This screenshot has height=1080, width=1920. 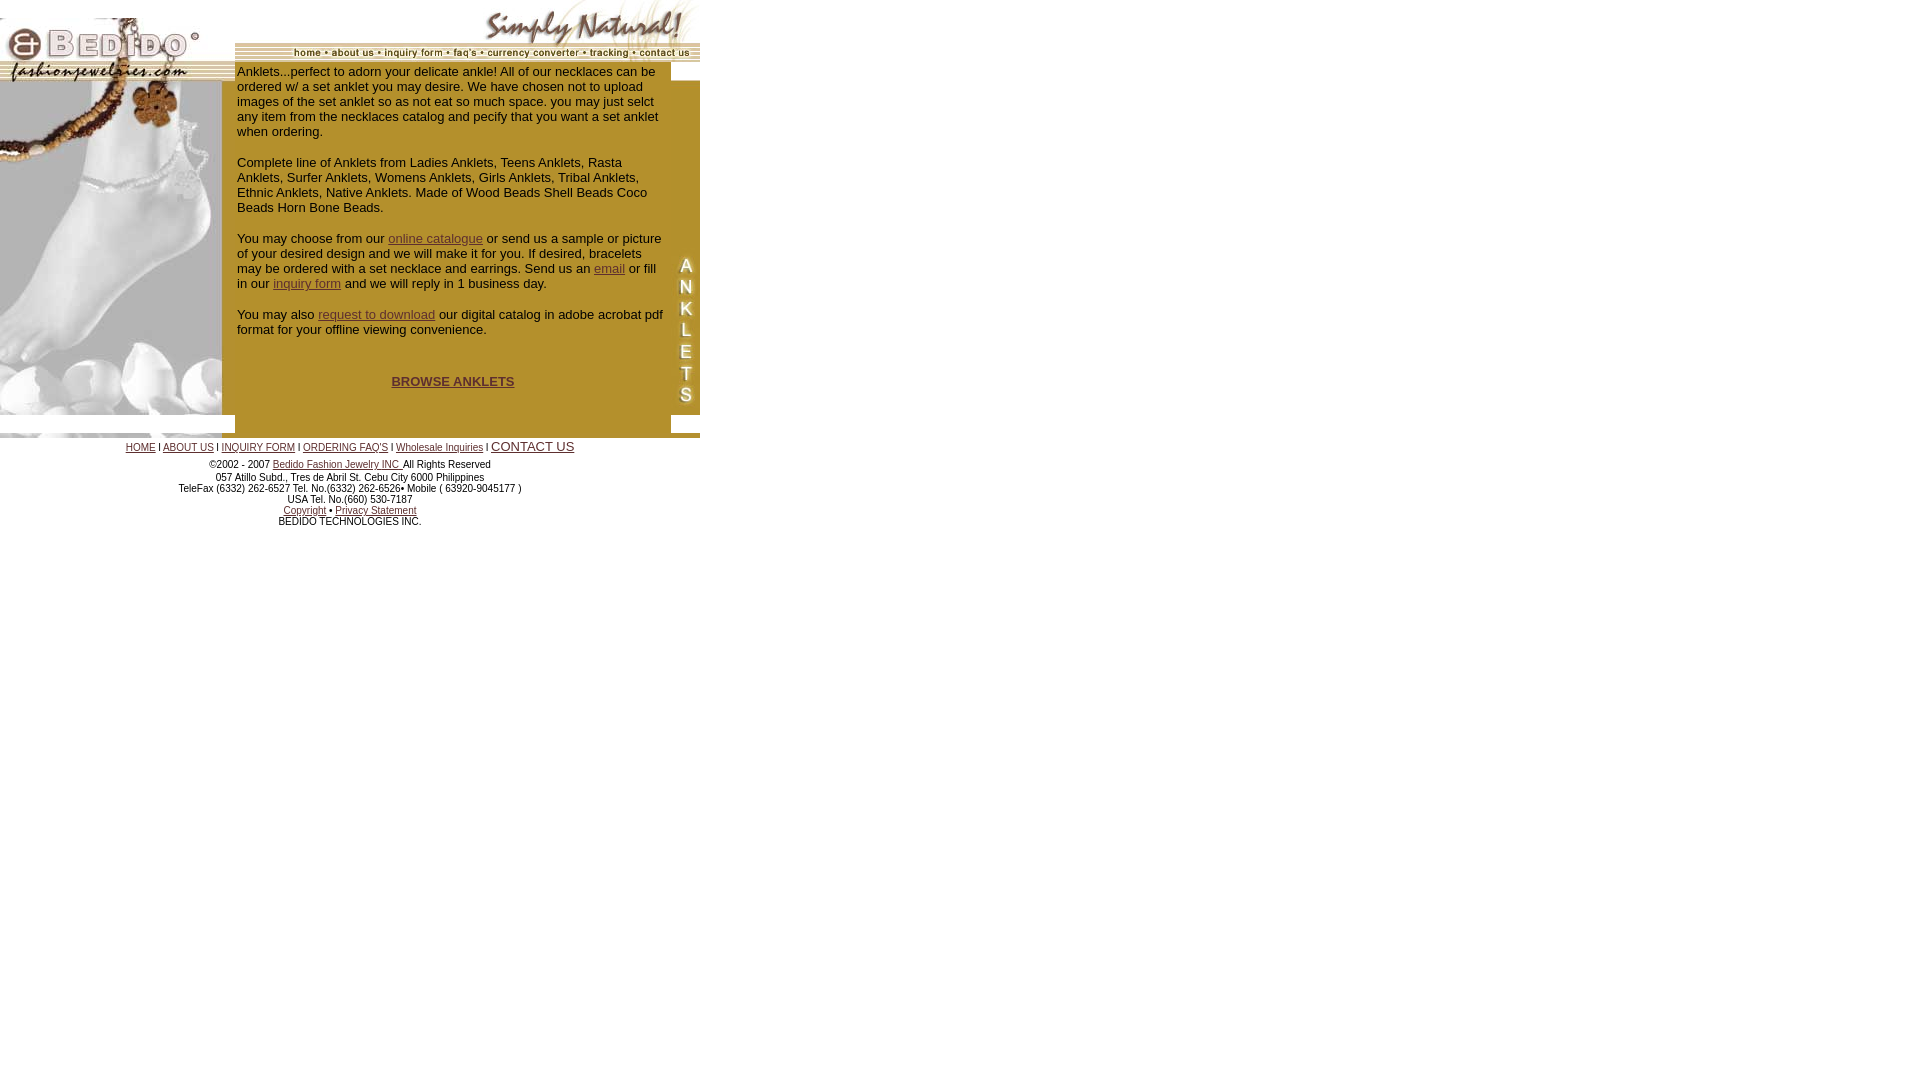 What do you see at coordinates (188, 446) in the screenshot?
I see `ABOUT US` at bounding box center [188, 446].